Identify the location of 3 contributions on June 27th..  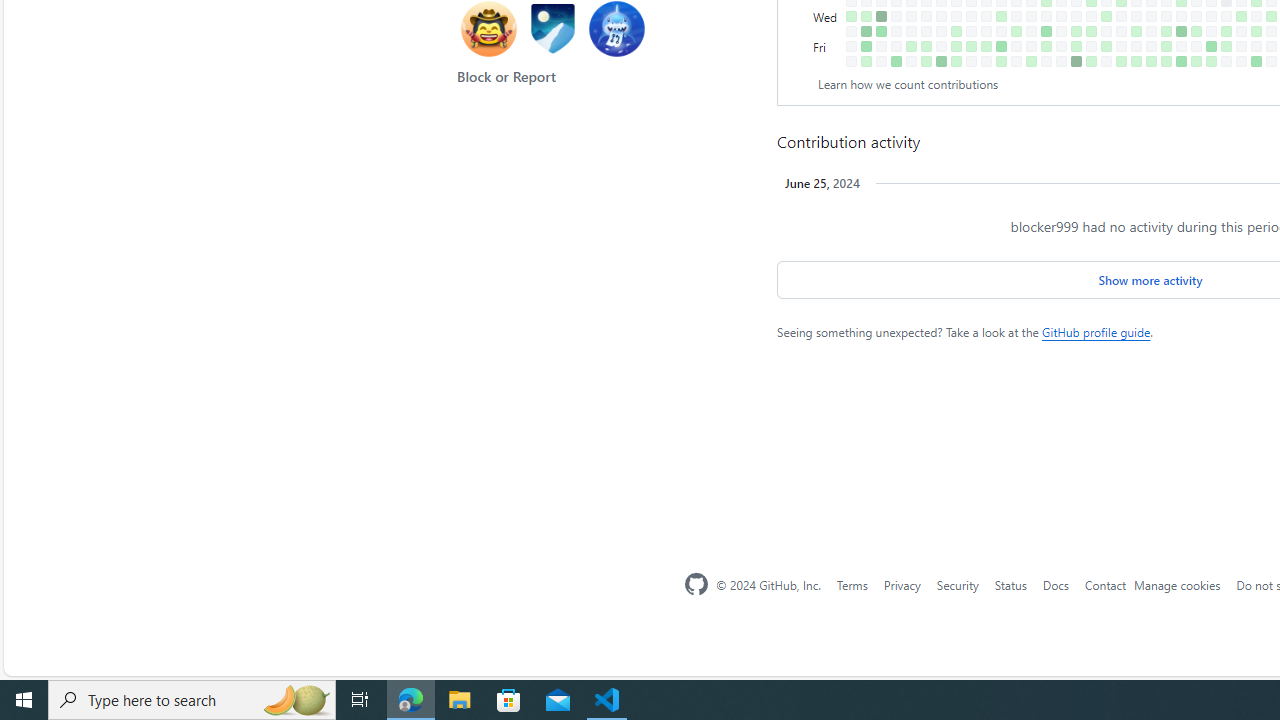
(1226, 30).